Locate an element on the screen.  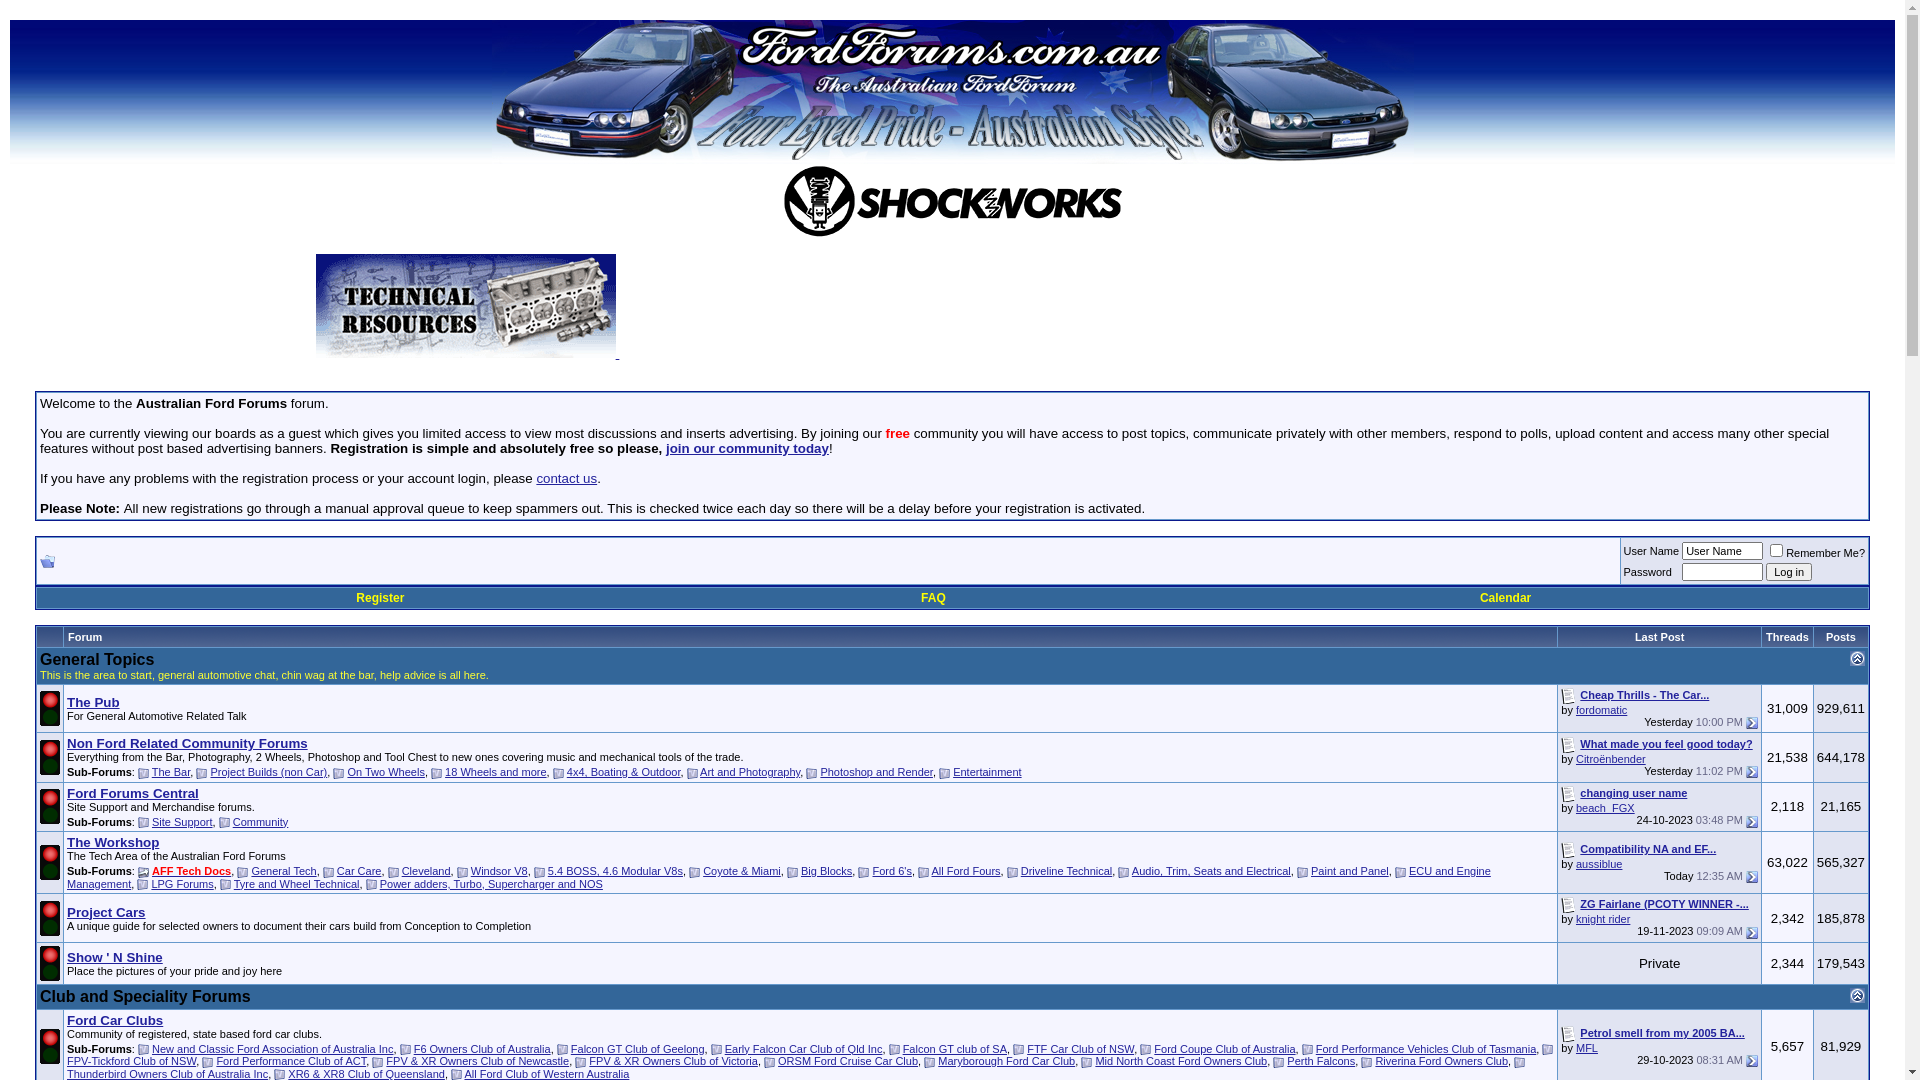
LPG Forums is located at coordinates (182, 884).